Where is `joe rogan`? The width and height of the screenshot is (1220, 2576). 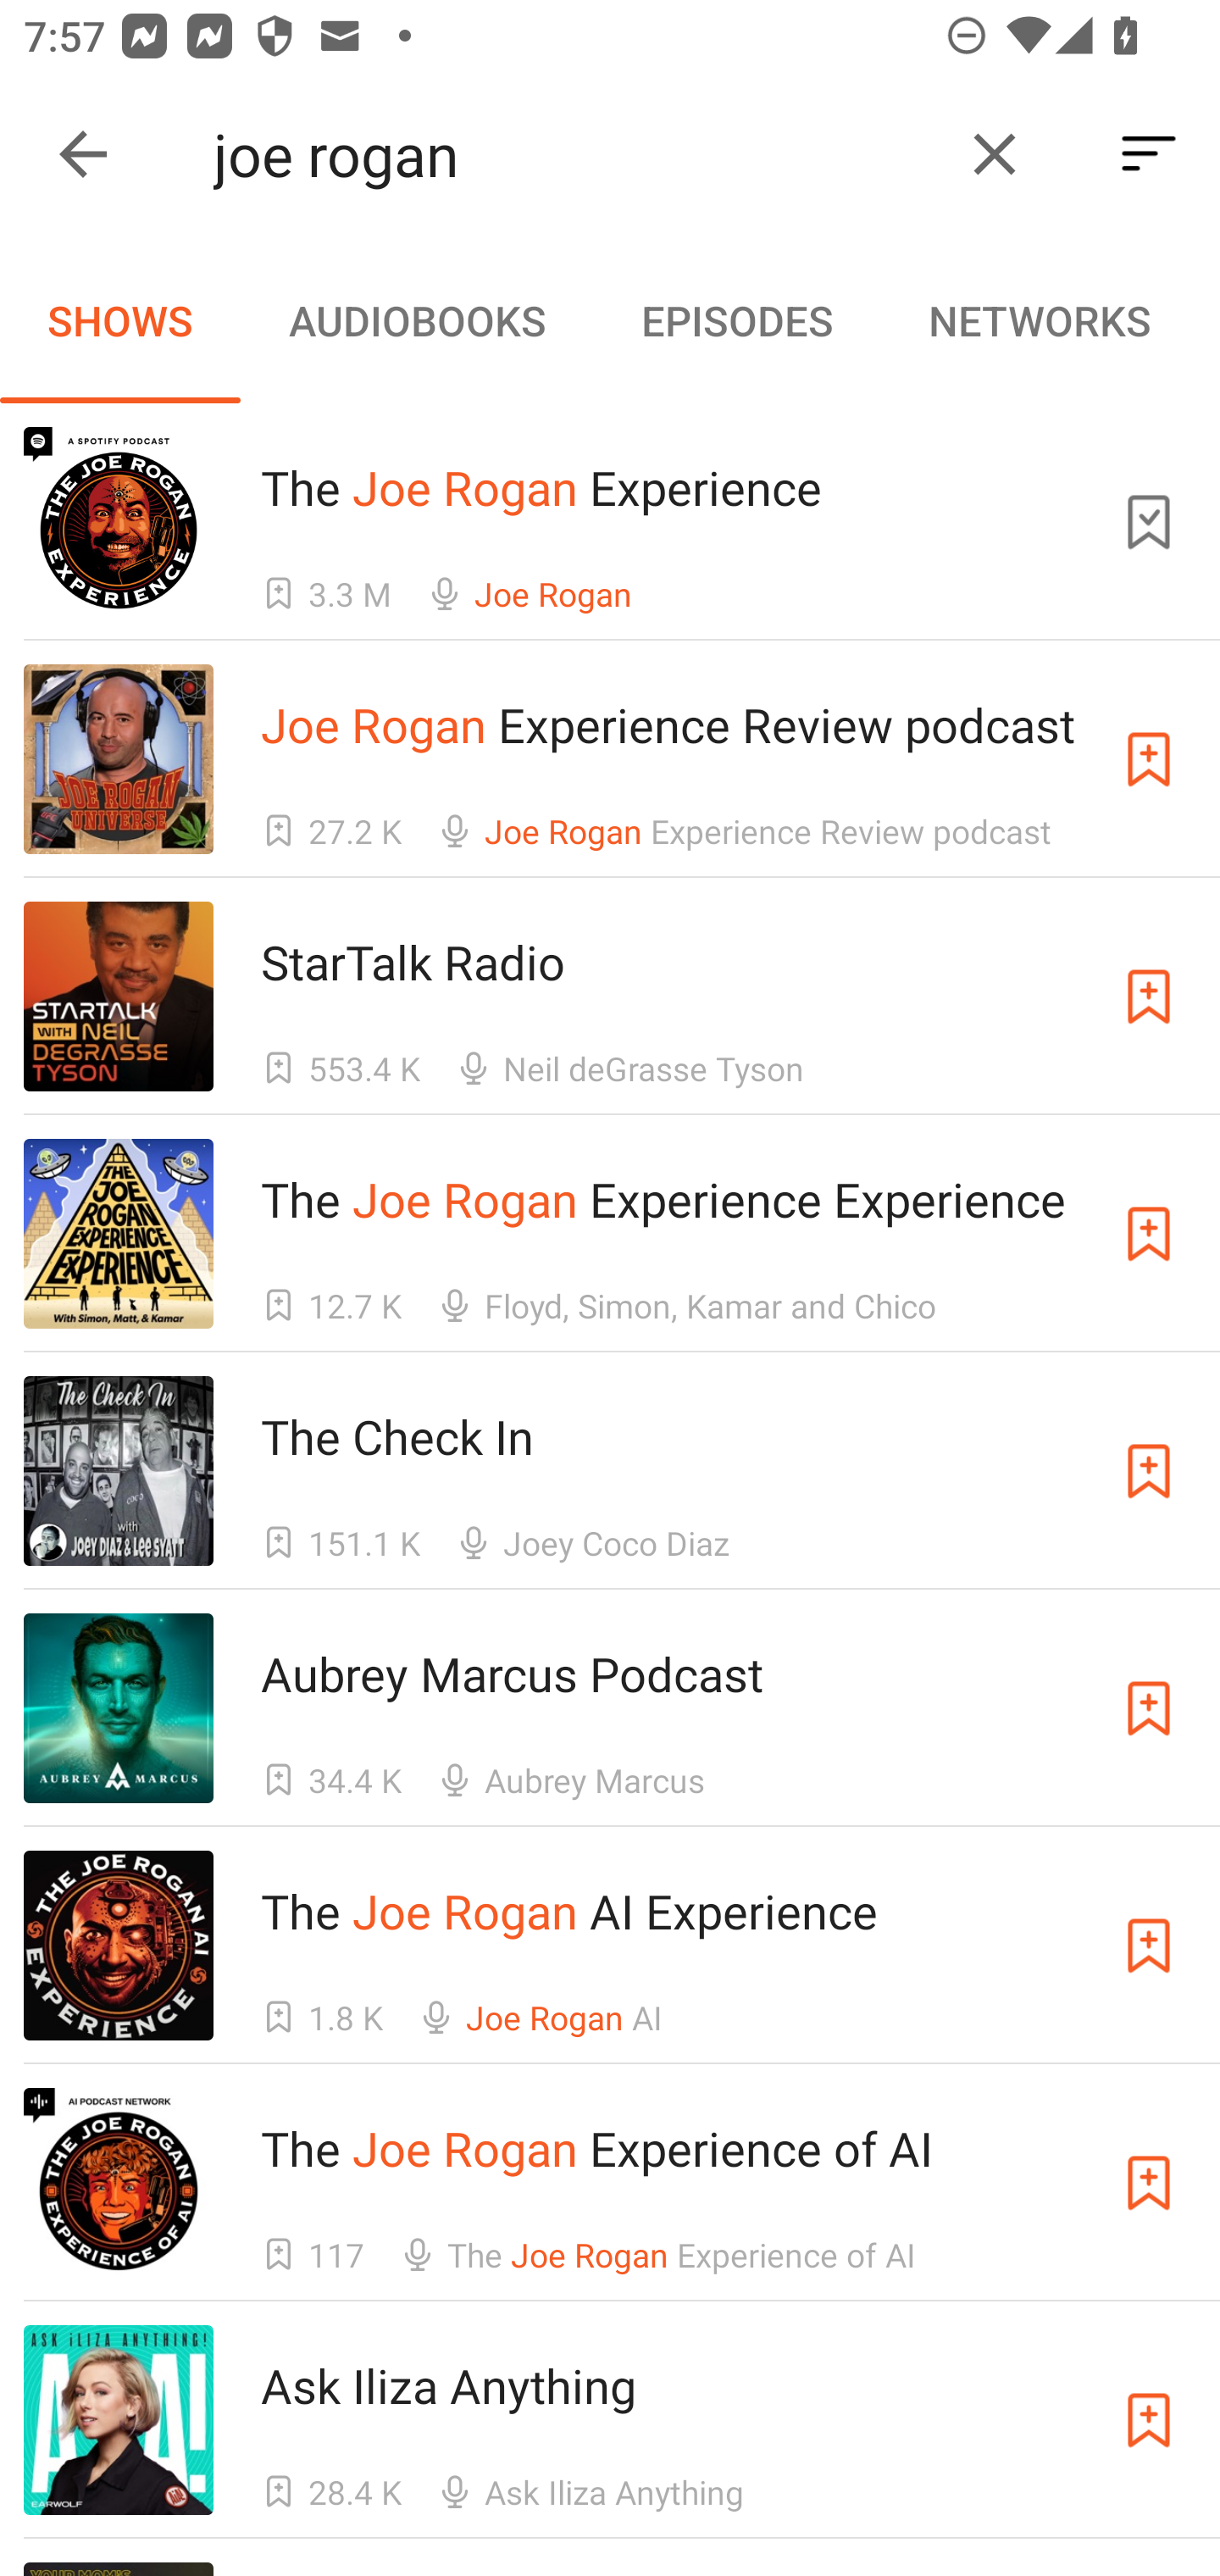
joe rogan is located at coordinates (574, 154).